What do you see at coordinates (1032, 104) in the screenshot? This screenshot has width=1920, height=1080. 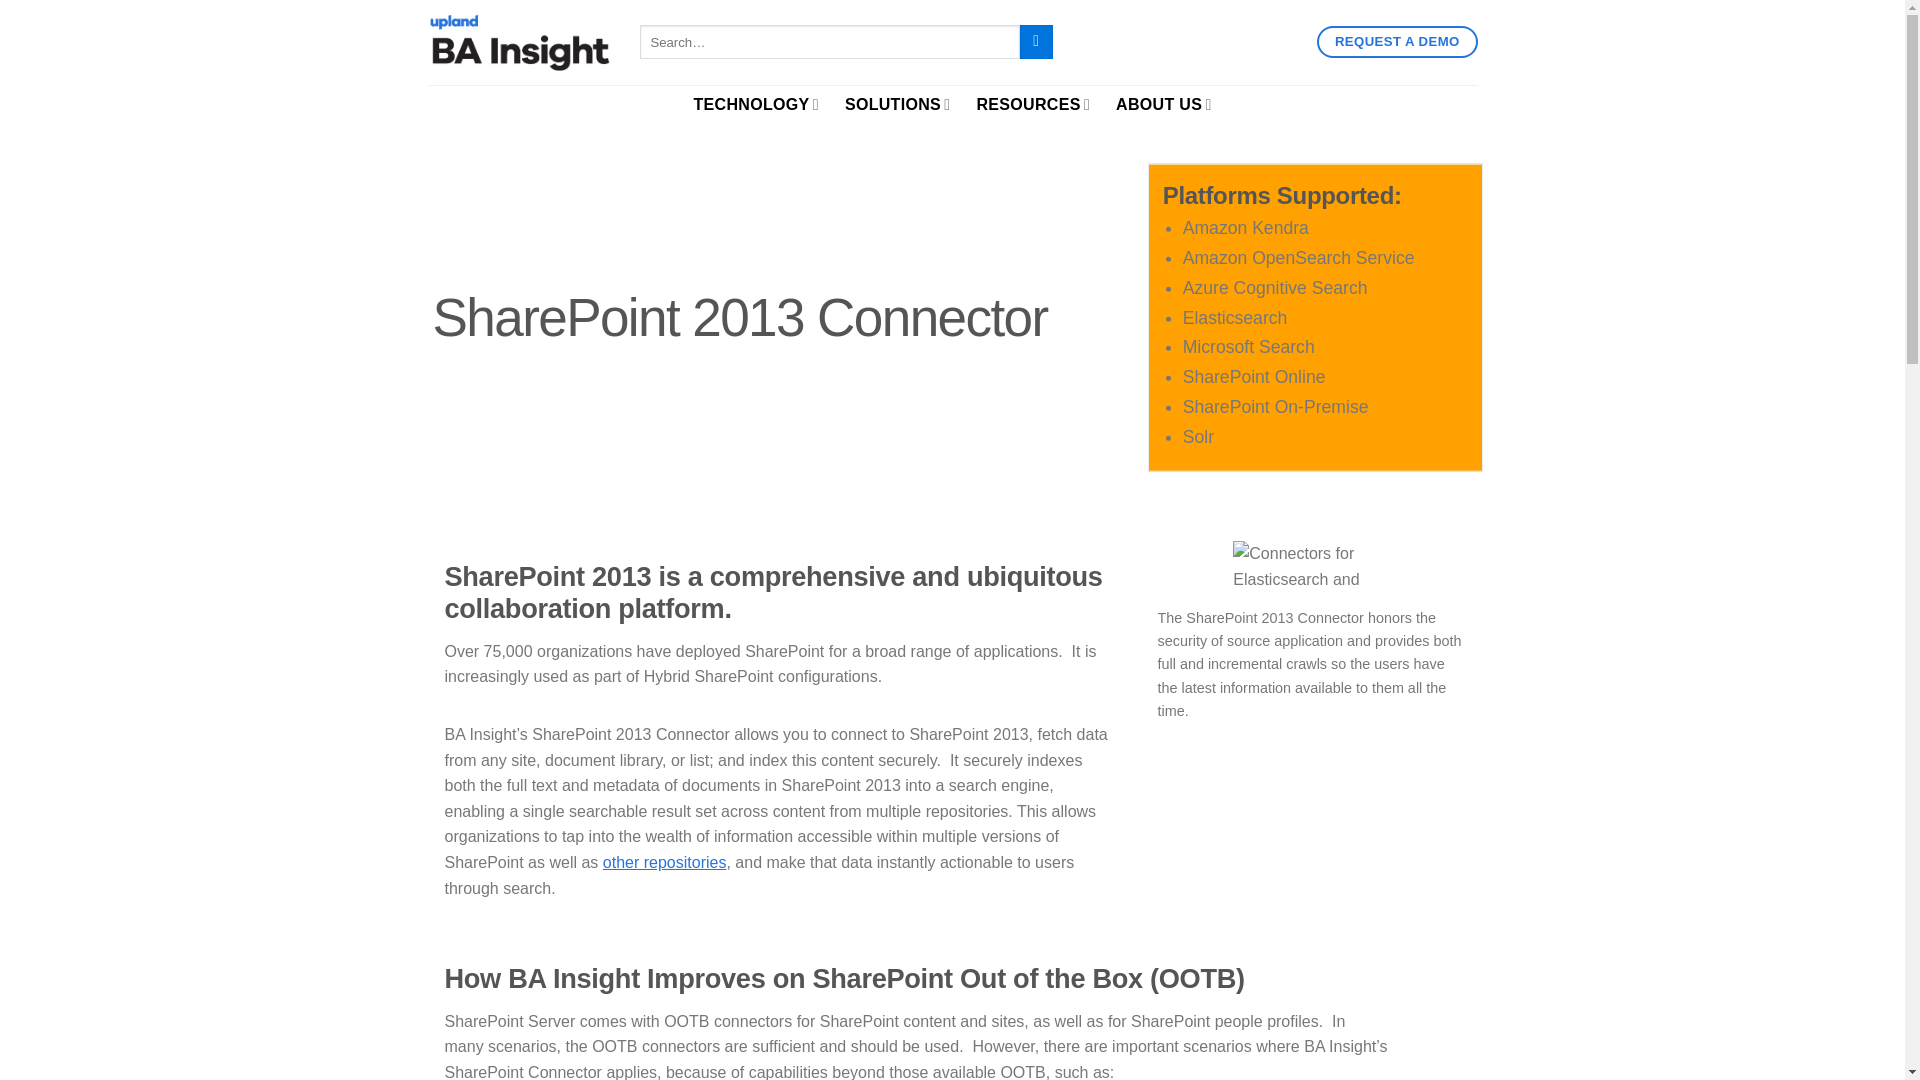 I see `RESOURCES` at bounding box center [1032, 104].